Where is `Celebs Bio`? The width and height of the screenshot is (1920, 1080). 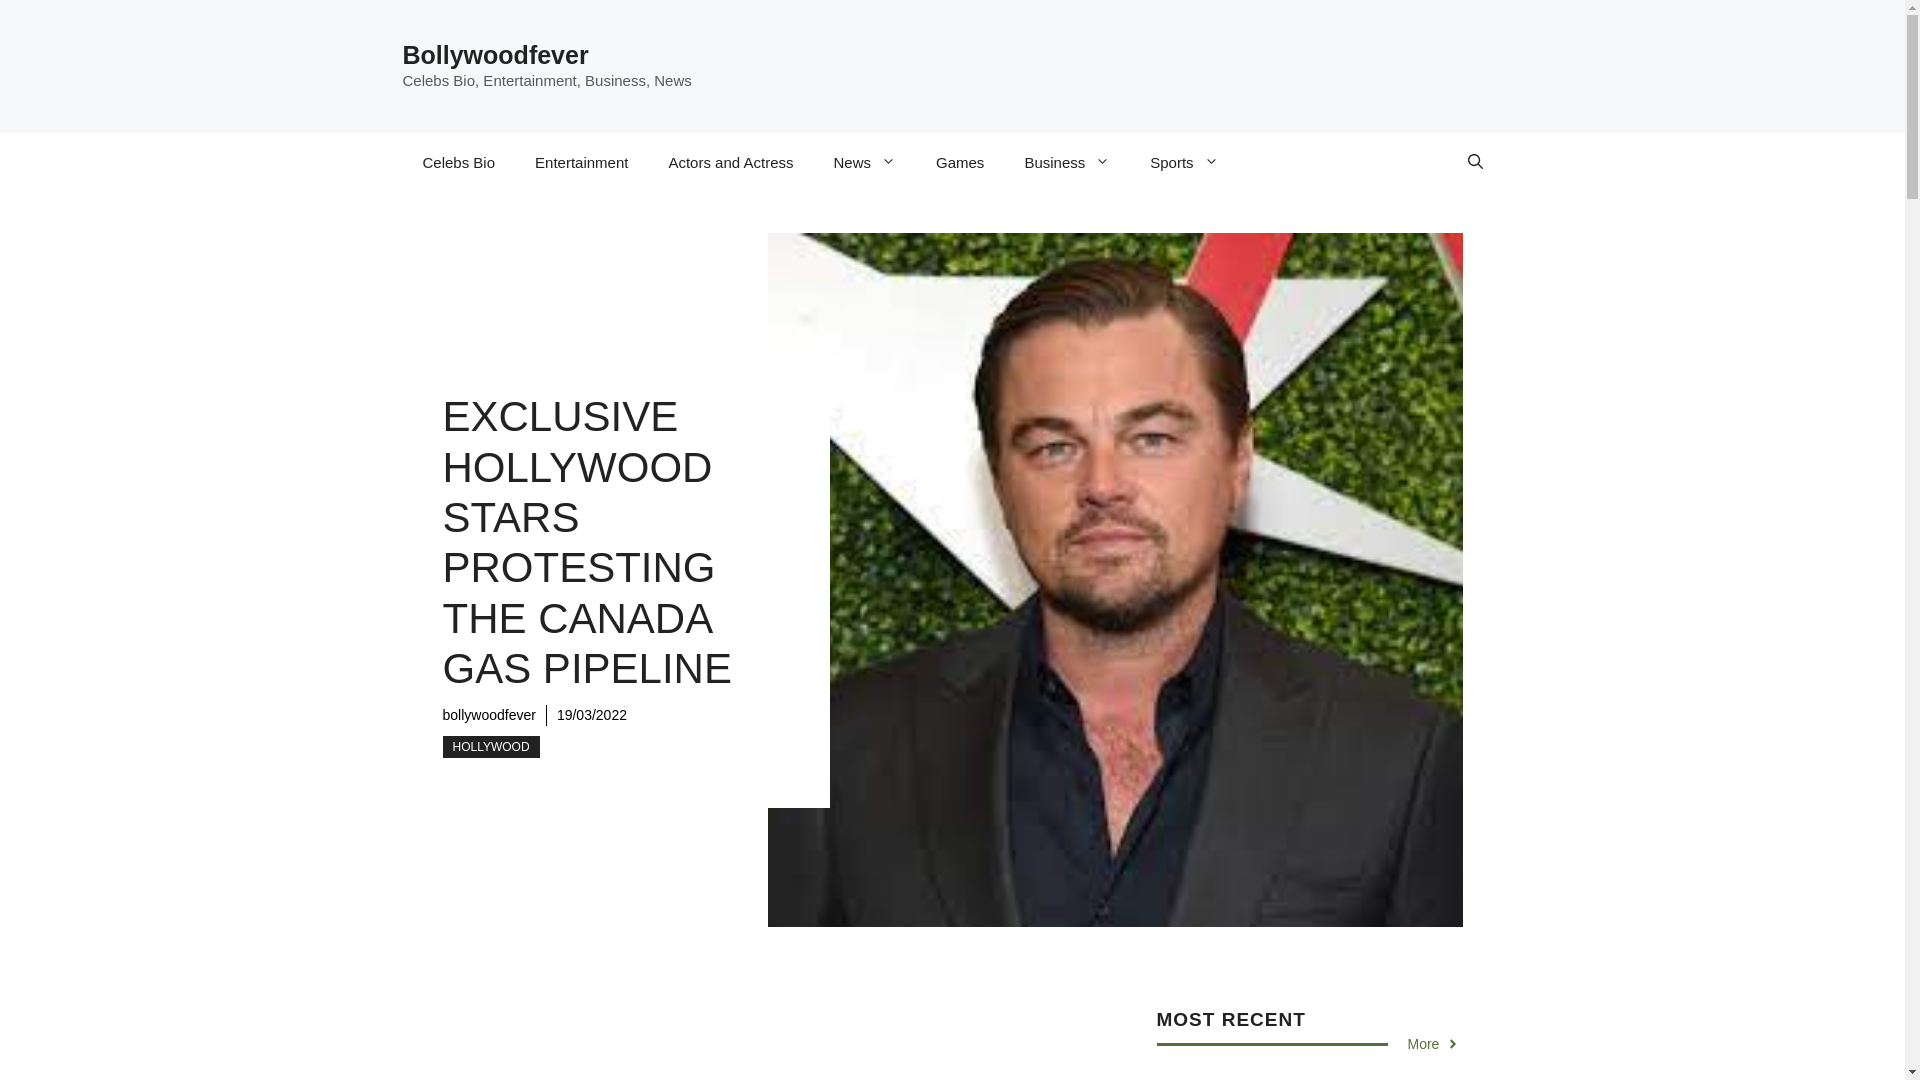
Celebs Bio is located at coordinates (458, 162).